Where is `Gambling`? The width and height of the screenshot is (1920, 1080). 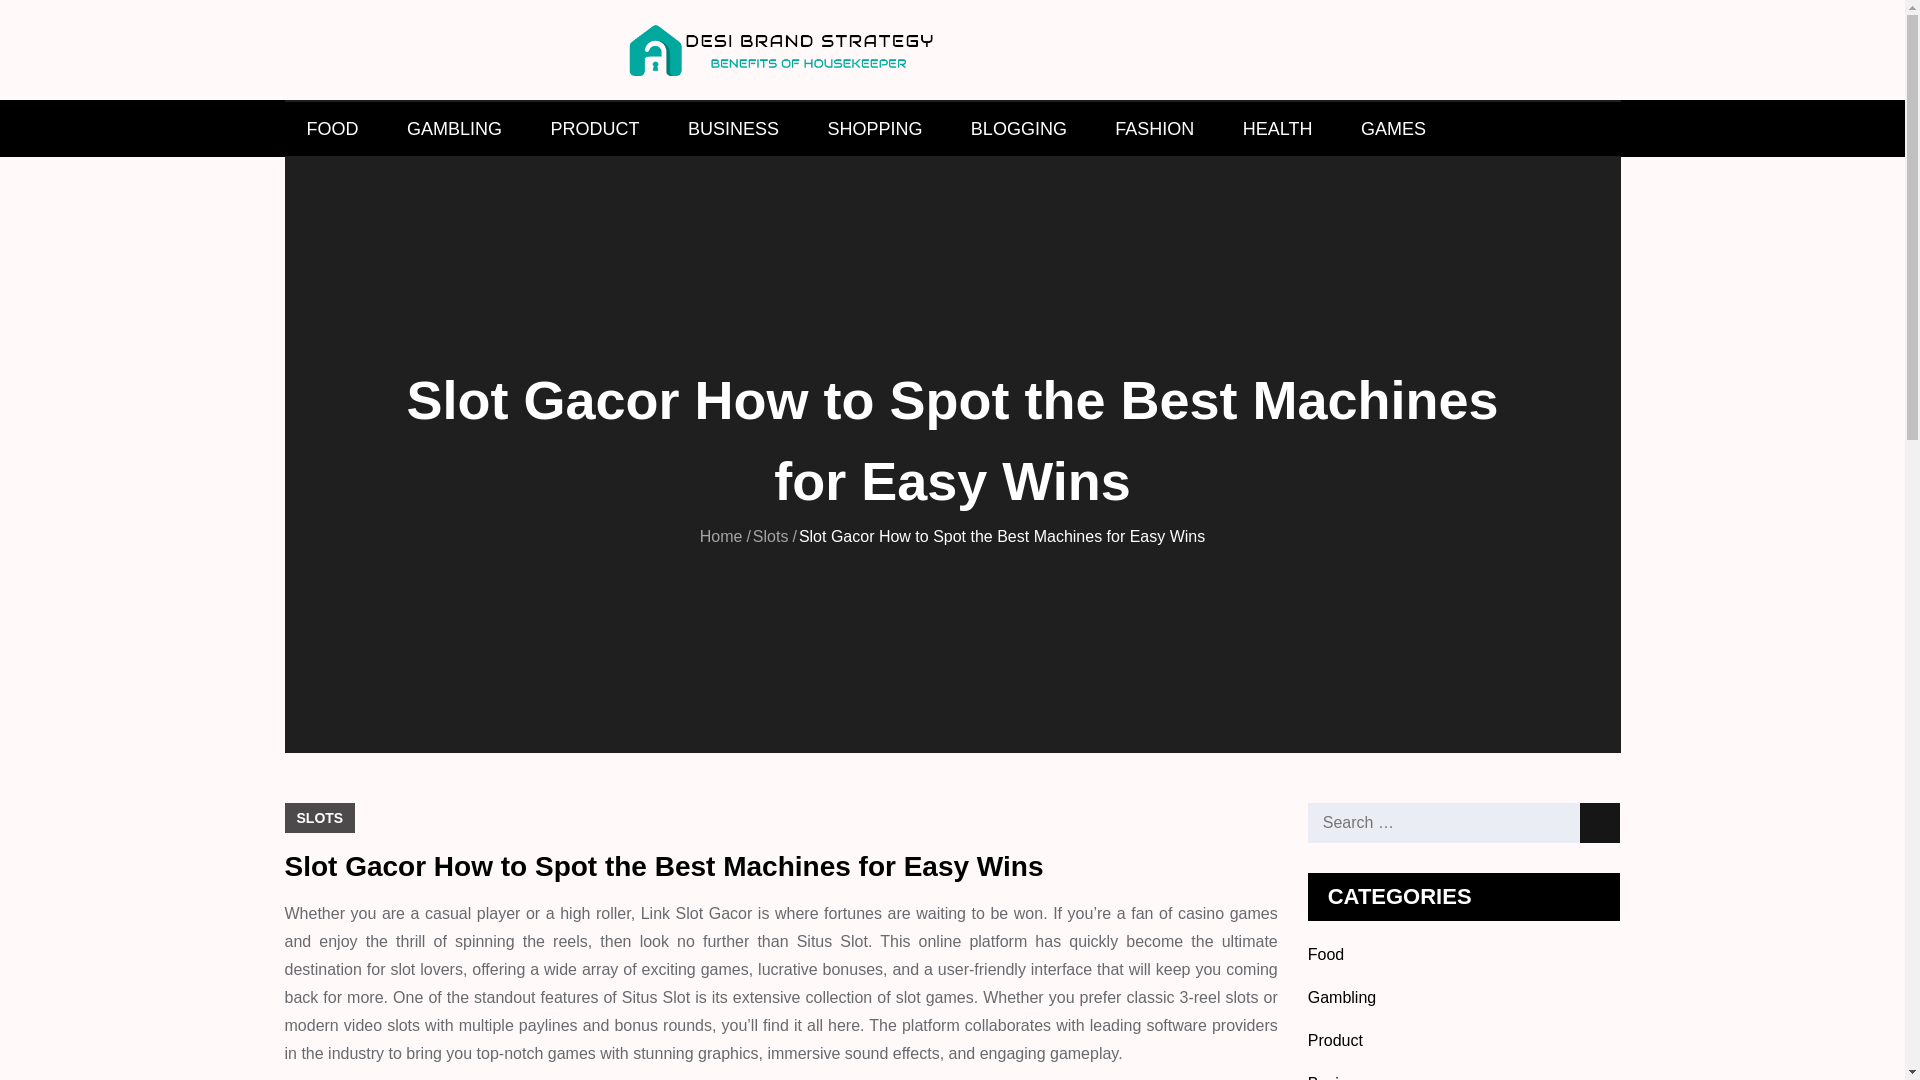 Gambling is located at coordinates (1342, 997).